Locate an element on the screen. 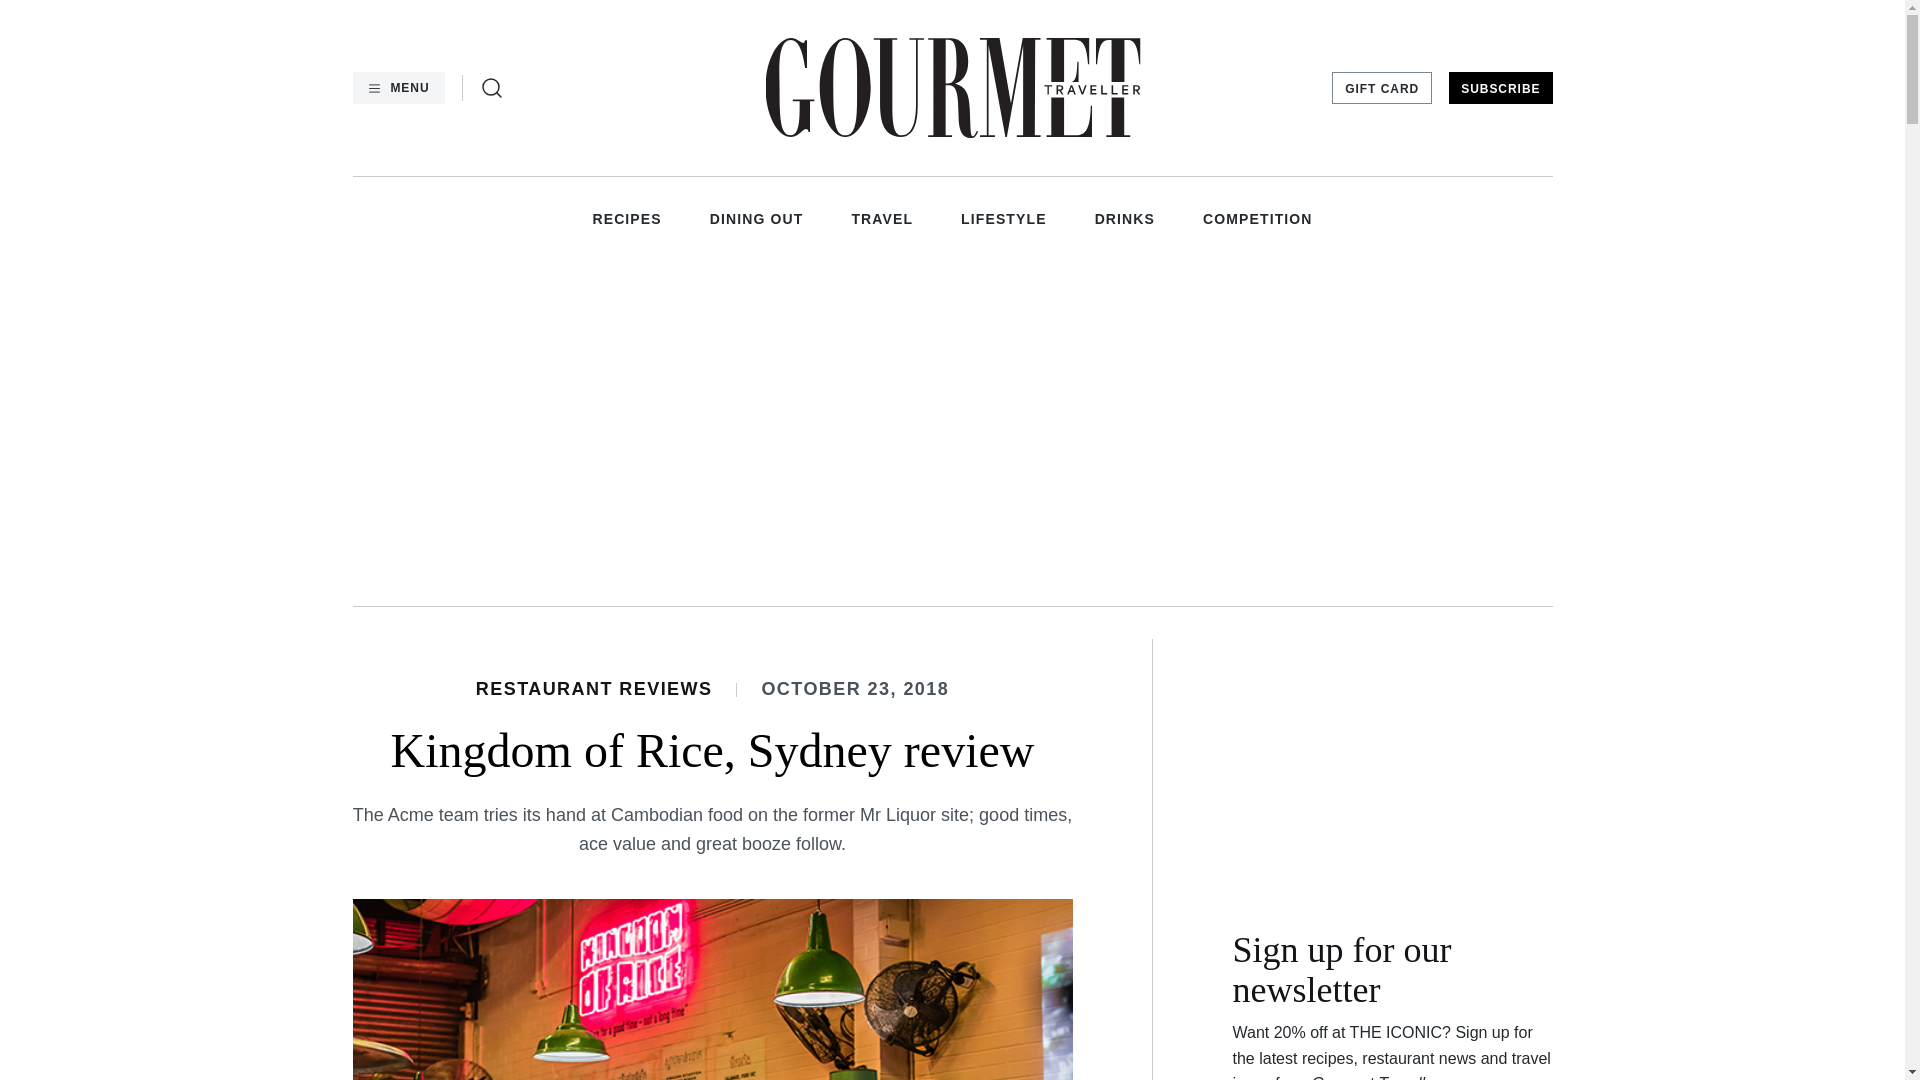 The height and width of the screenshot is (1080, 1920). DINING OUT is located at coordinates (757, 218).